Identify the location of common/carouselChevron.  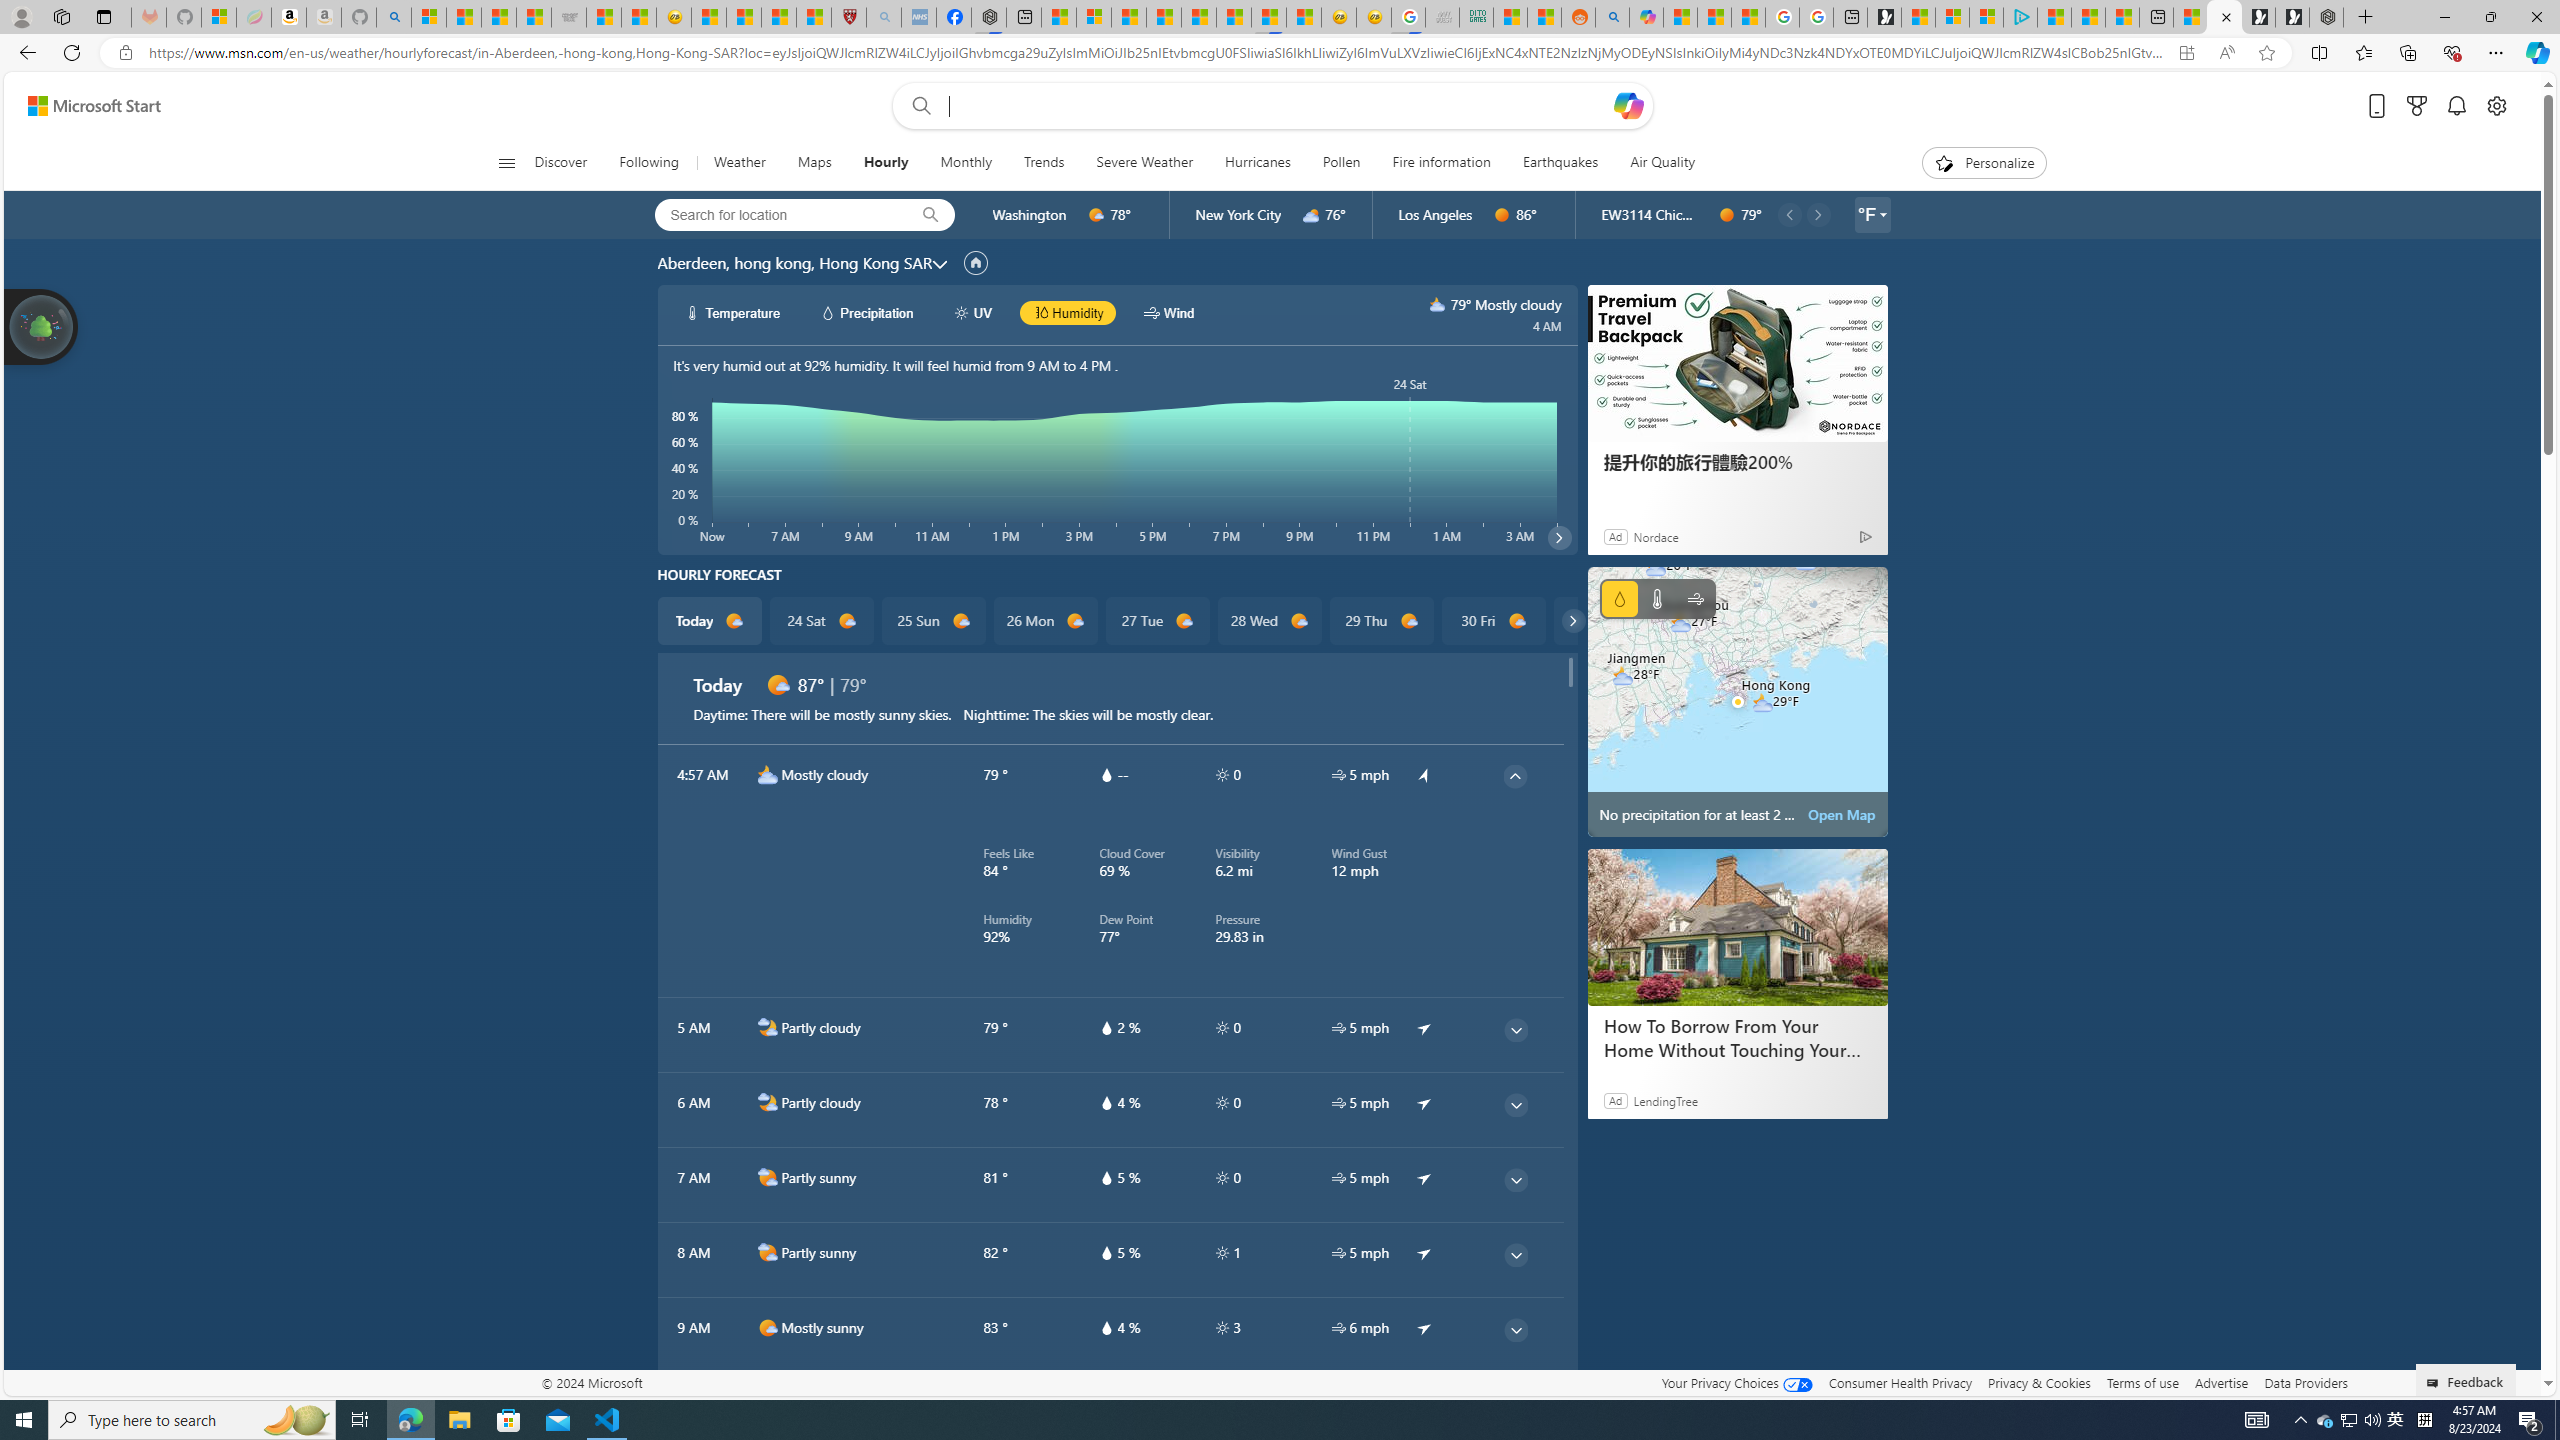
(1574, 621).